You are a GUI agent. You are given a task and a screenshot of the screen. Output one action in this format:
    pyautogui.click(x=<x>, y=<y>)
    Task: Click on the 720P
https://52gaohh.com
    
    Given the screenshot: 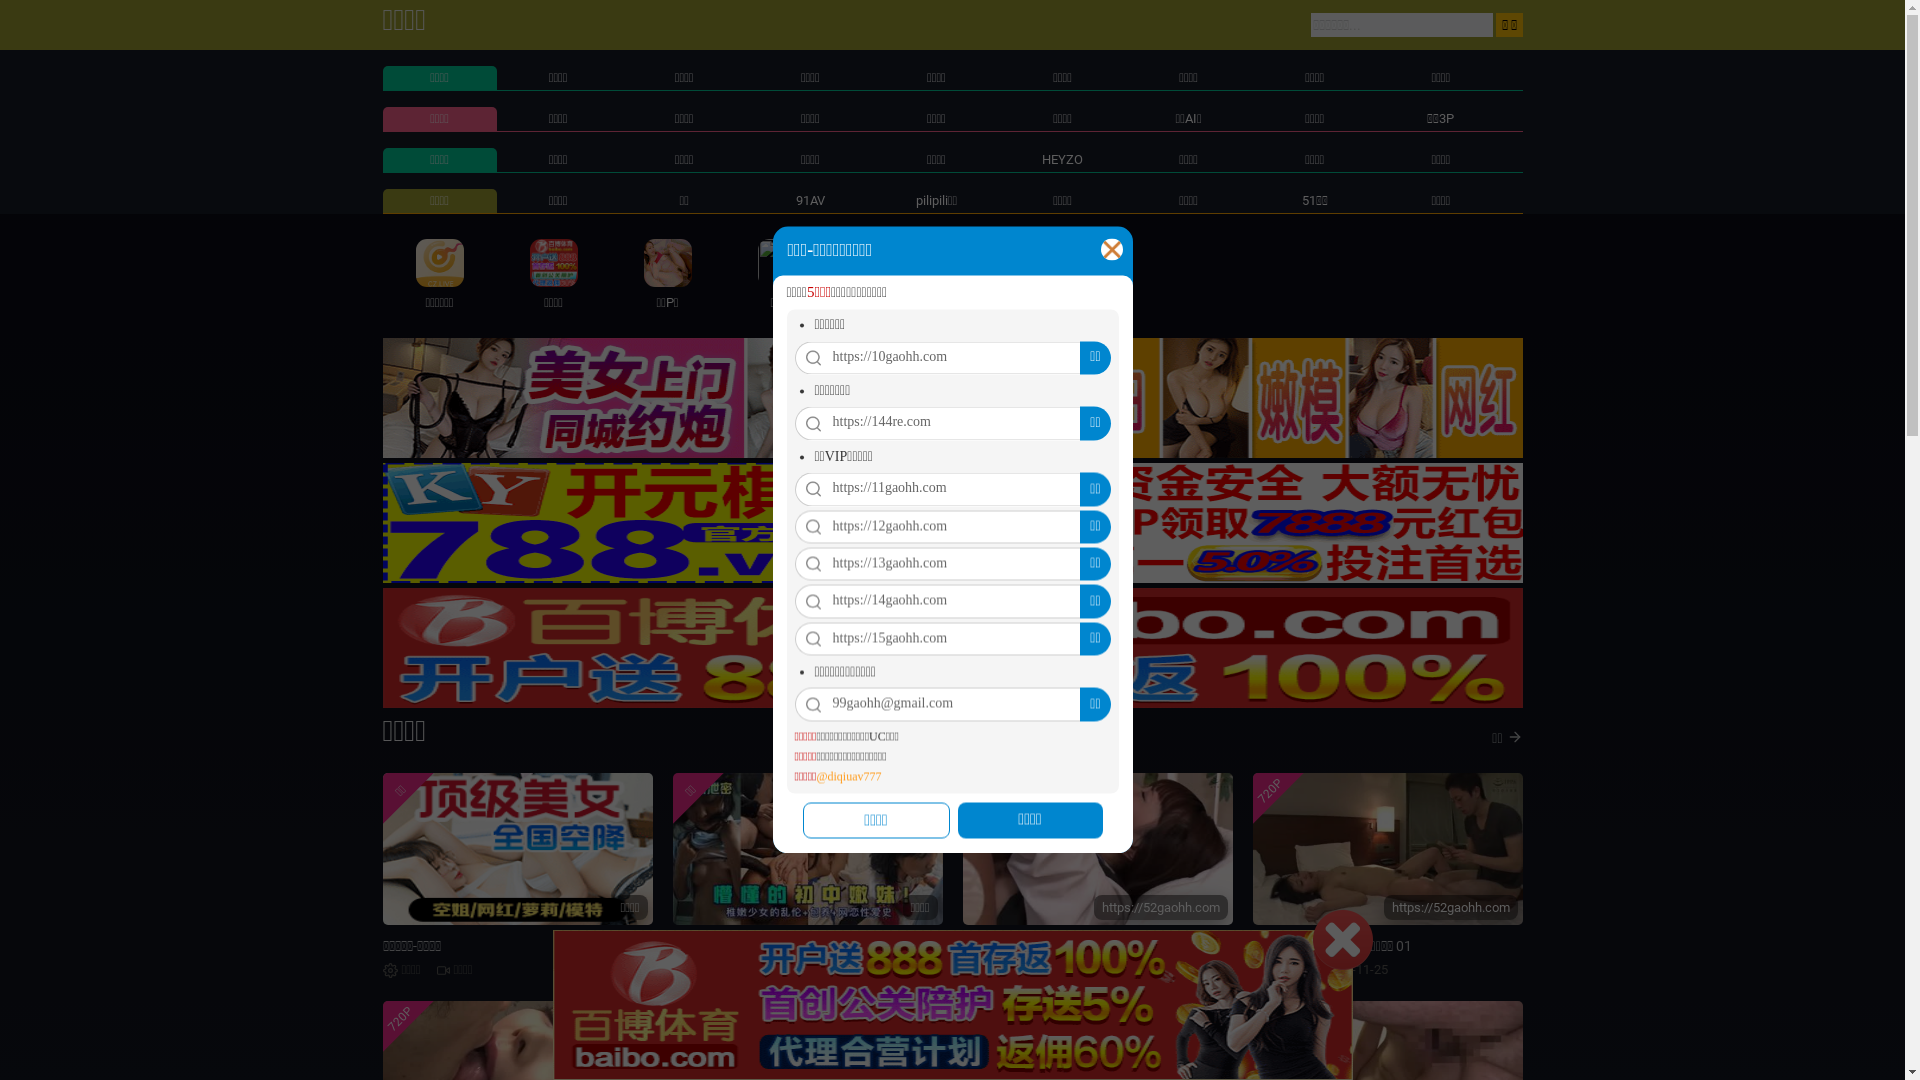 What is the action you would take?
    pyautogui.click(x=1387, y=849)
    